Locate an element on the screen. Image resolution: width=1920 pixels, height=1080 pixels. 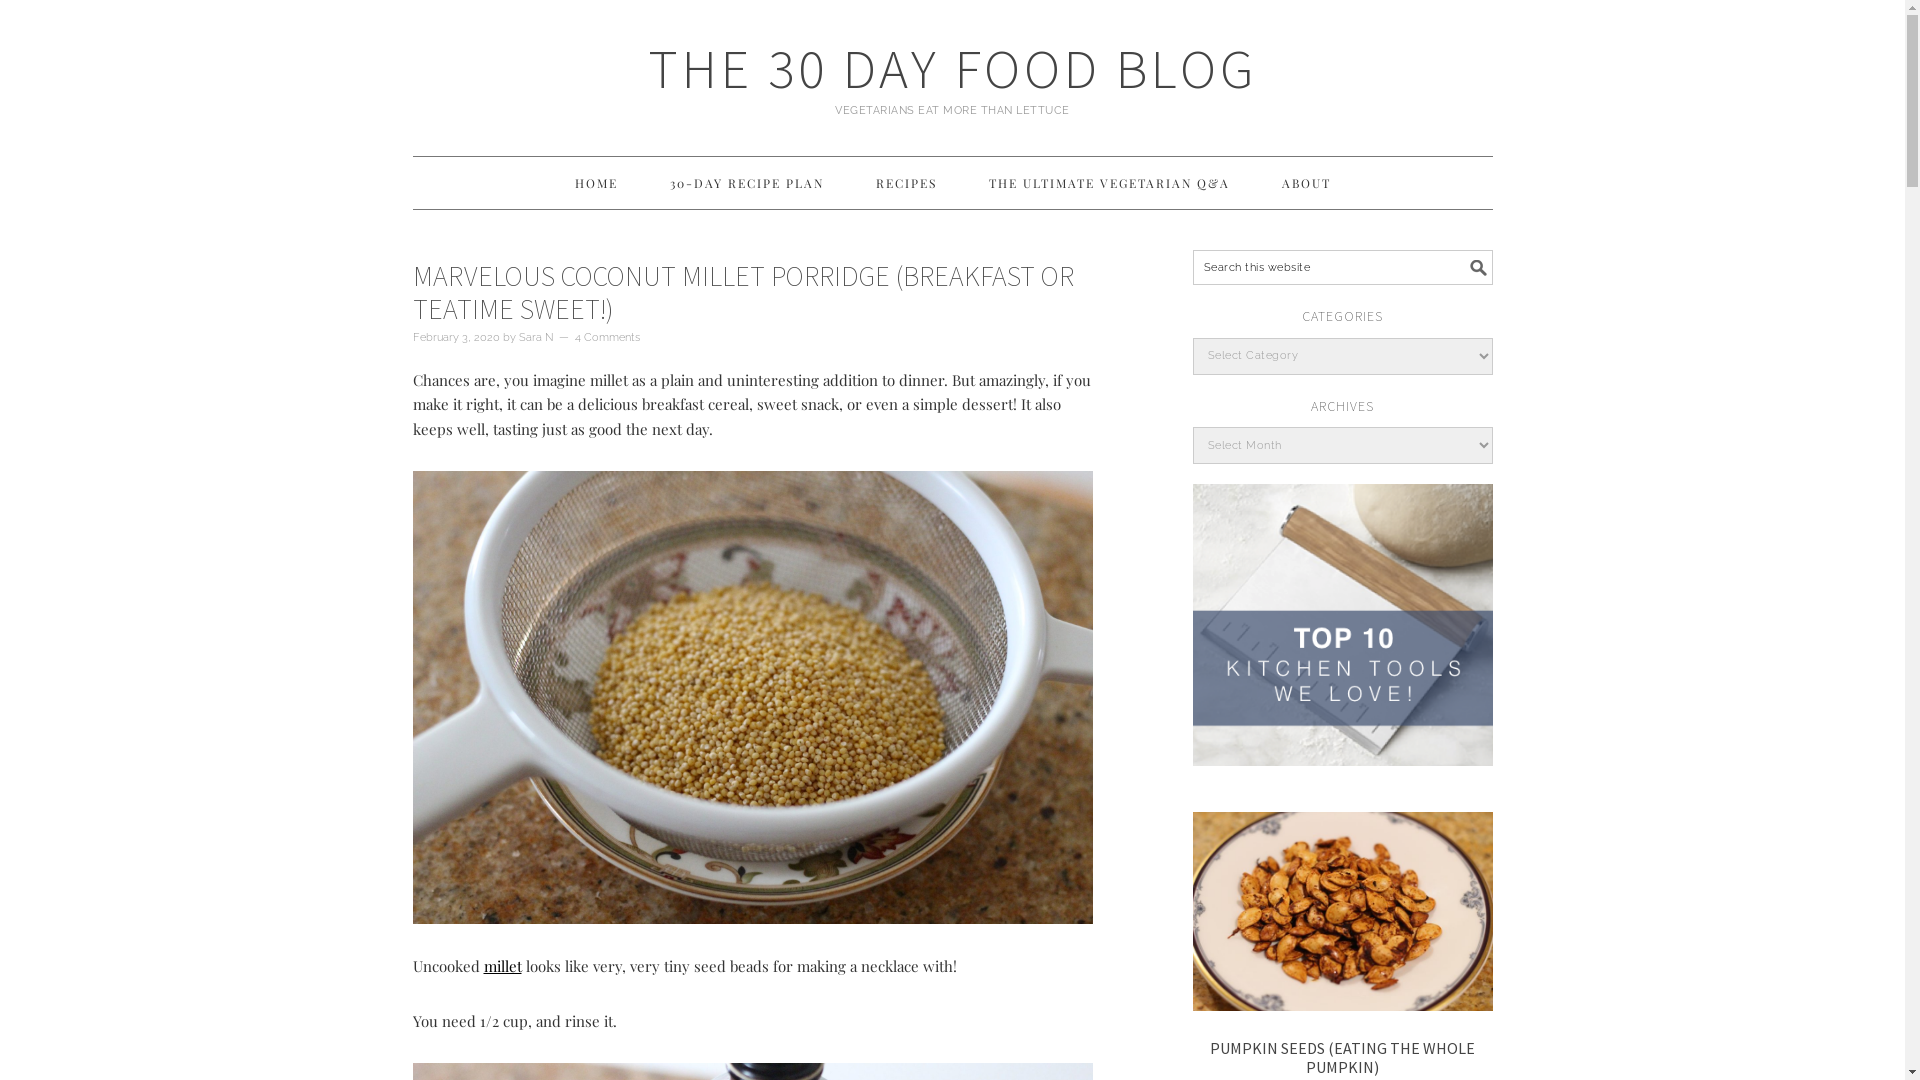
HOME is located at coordinates (596, 183).